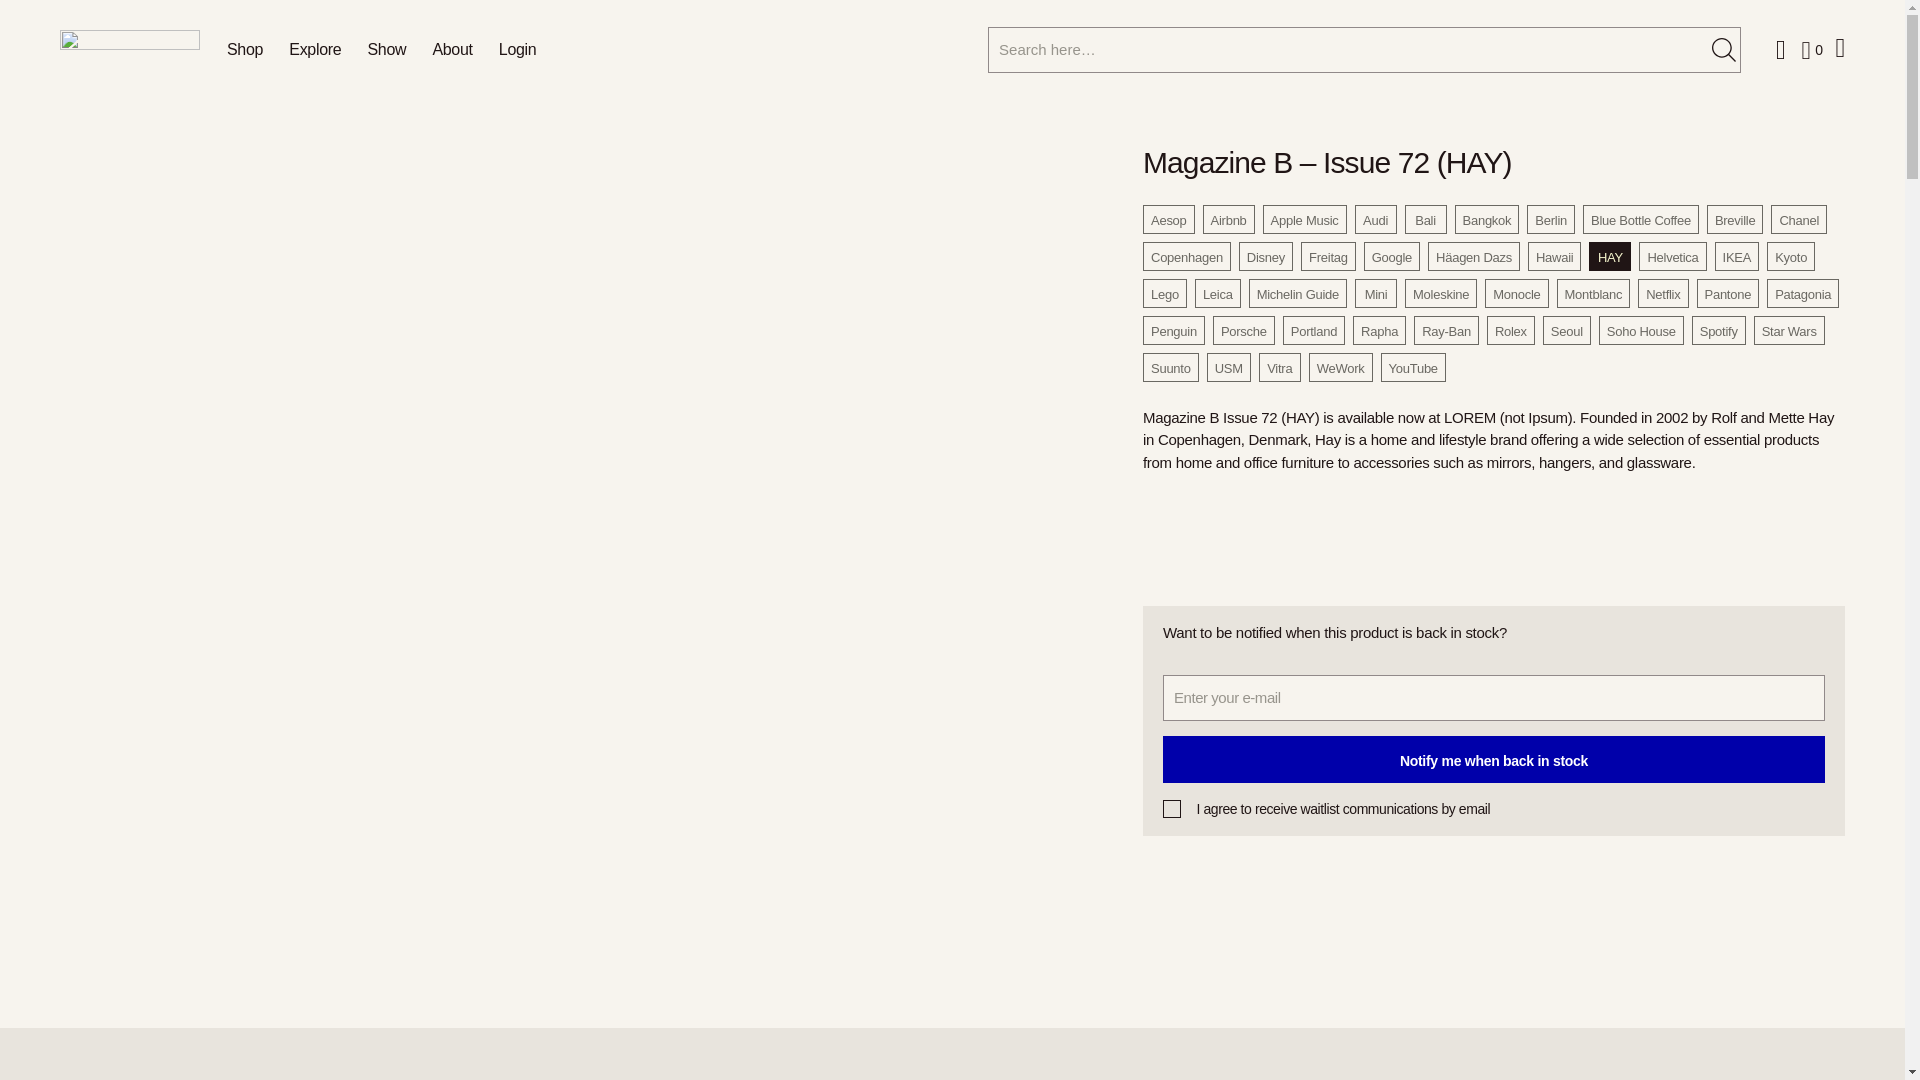 Image resolution: width=1920 pixels, height=1080 pixels. I want to click on Shop, so click(244, 48).